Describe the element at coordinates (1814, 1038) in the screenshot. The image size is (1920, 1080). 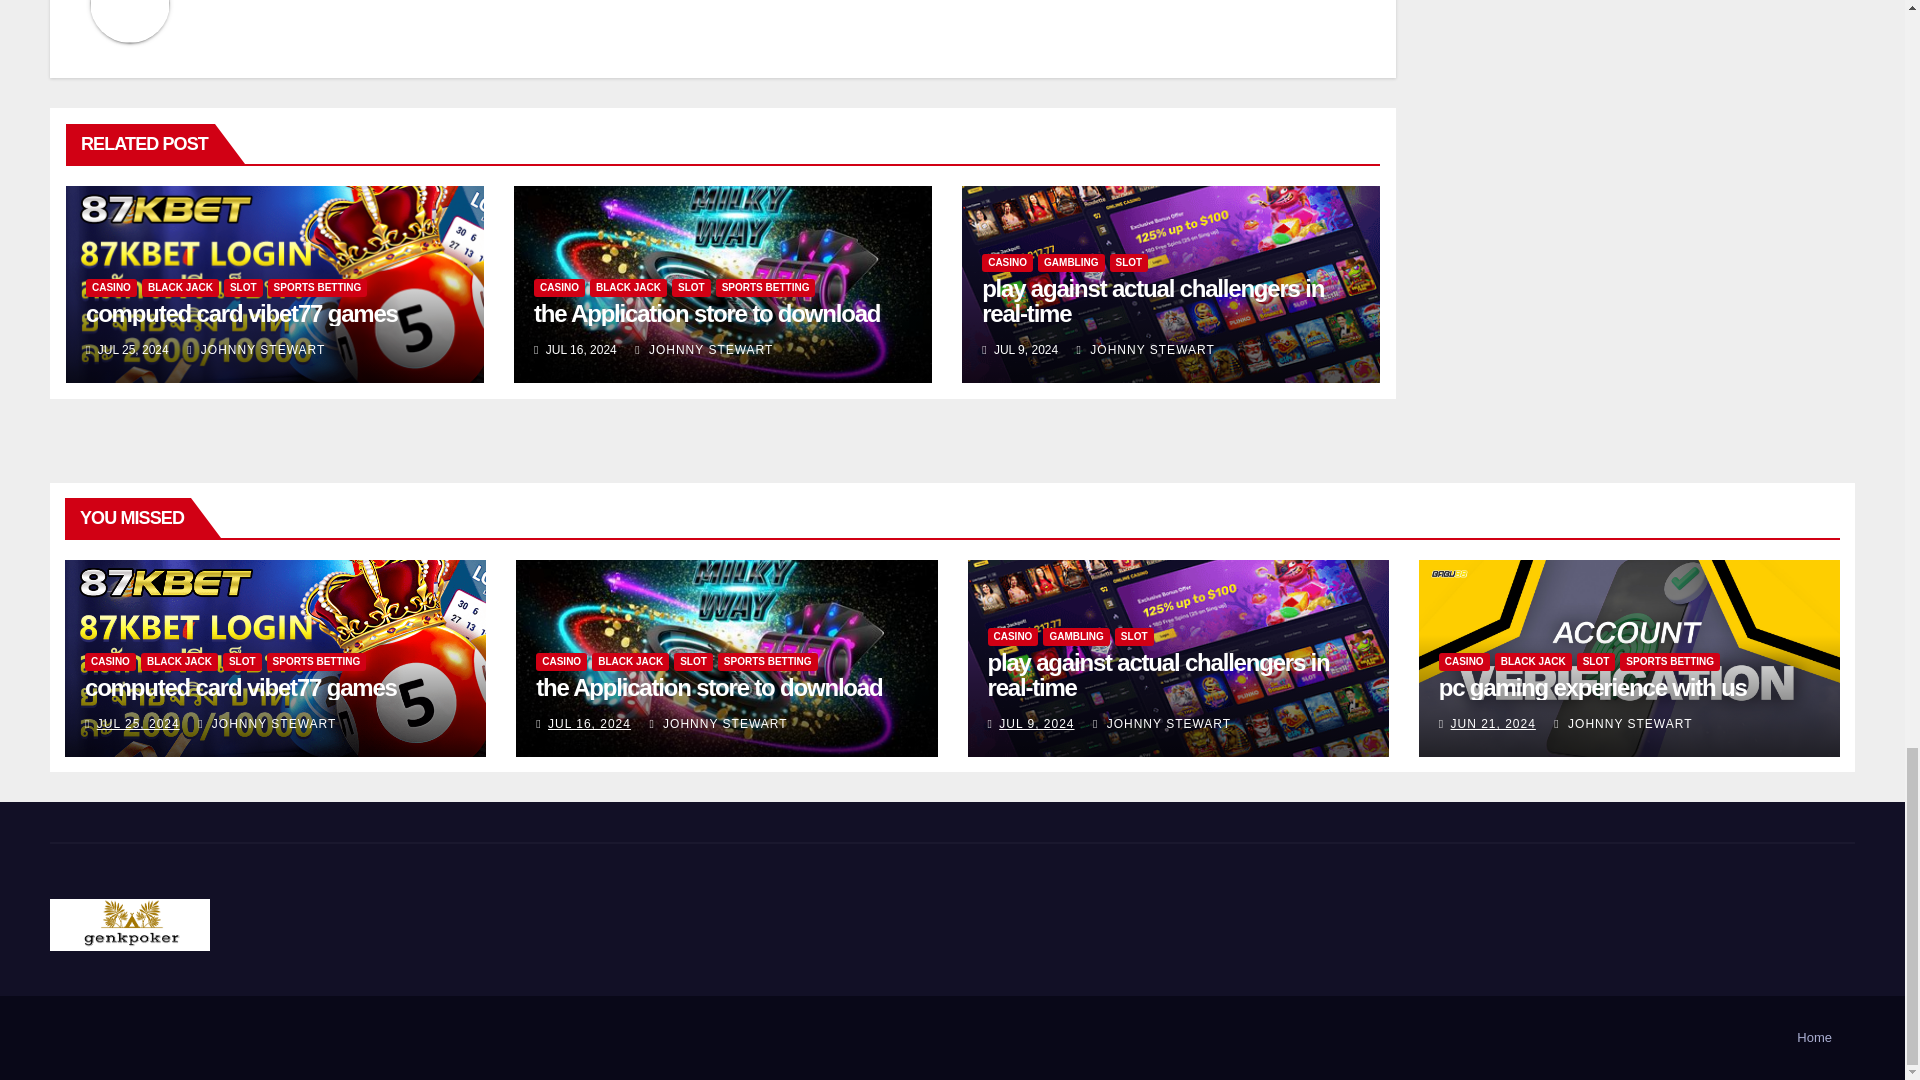
I see `Home` at that location.